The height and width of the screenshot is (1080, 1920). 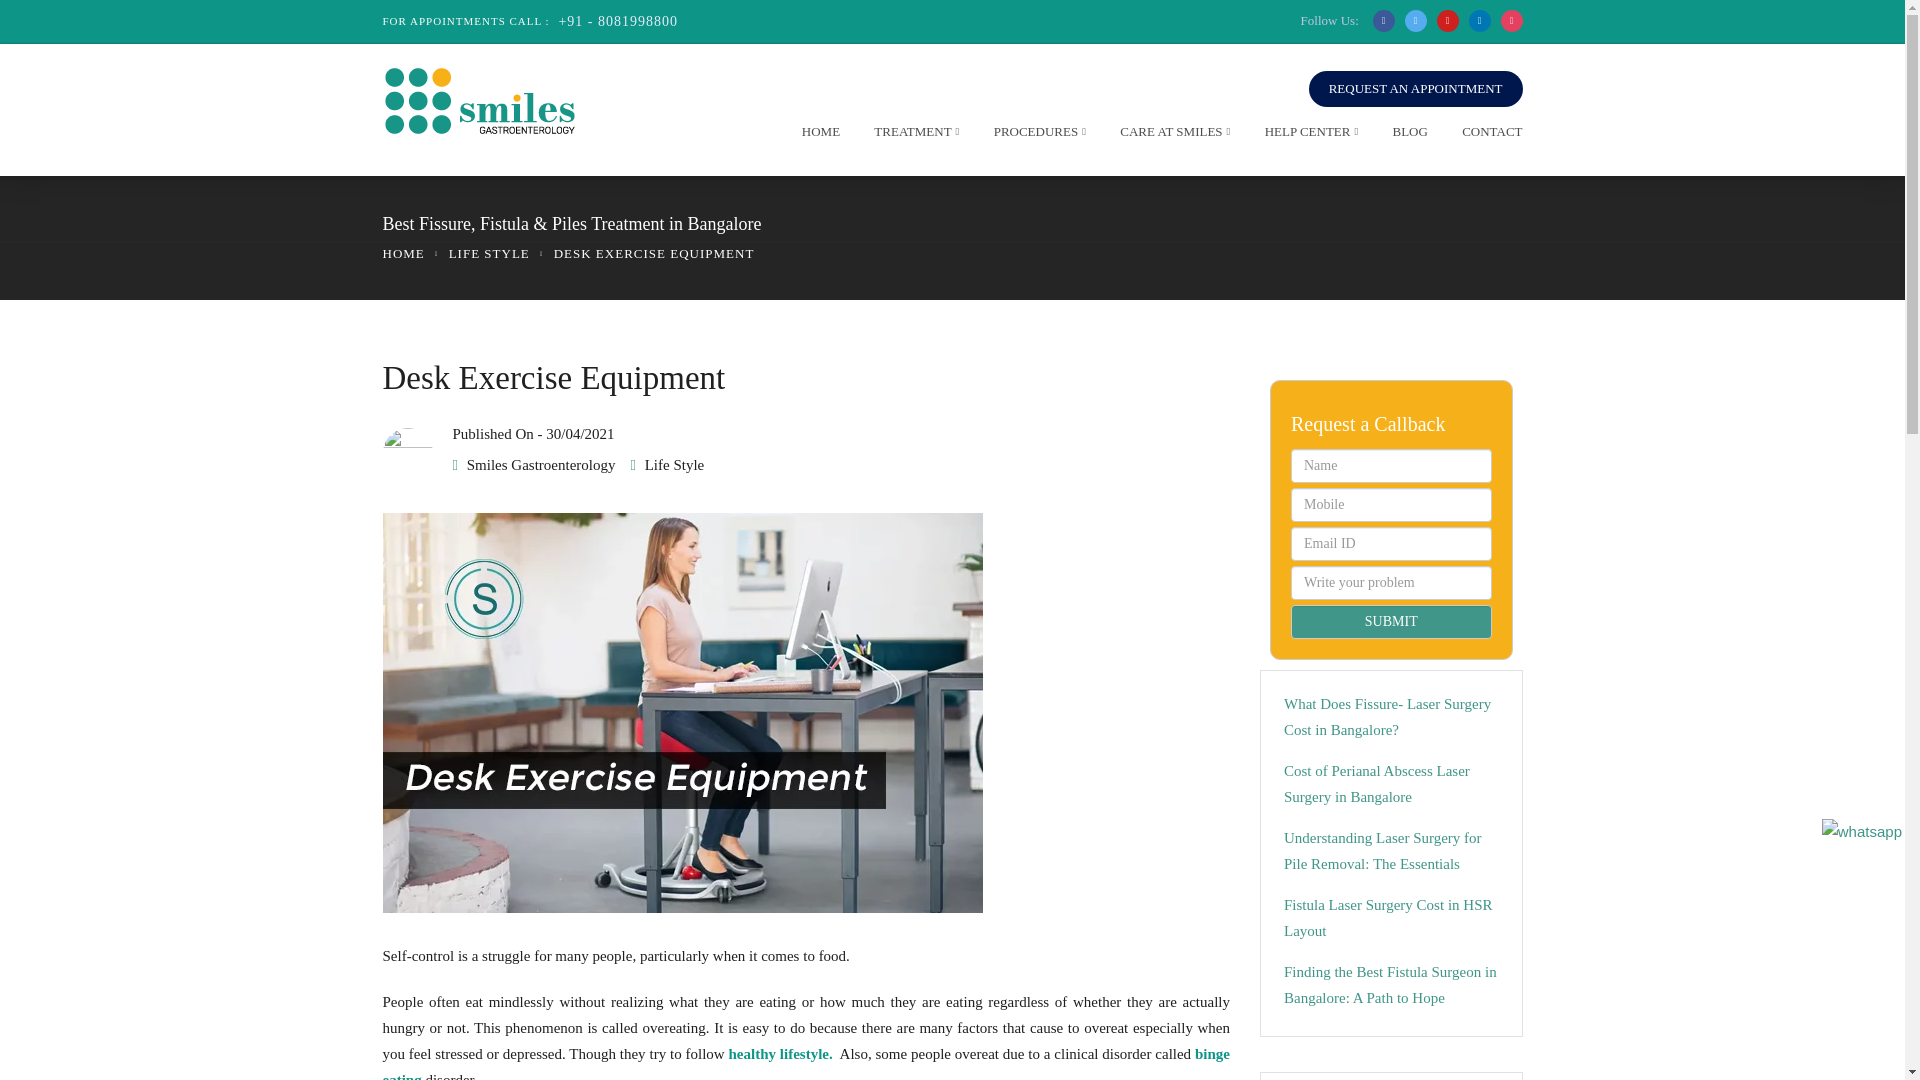 What do you see at coordinates (1390, 622) in the screenshot?
I see `SUBMIT` at bounding box center [1390, 622].